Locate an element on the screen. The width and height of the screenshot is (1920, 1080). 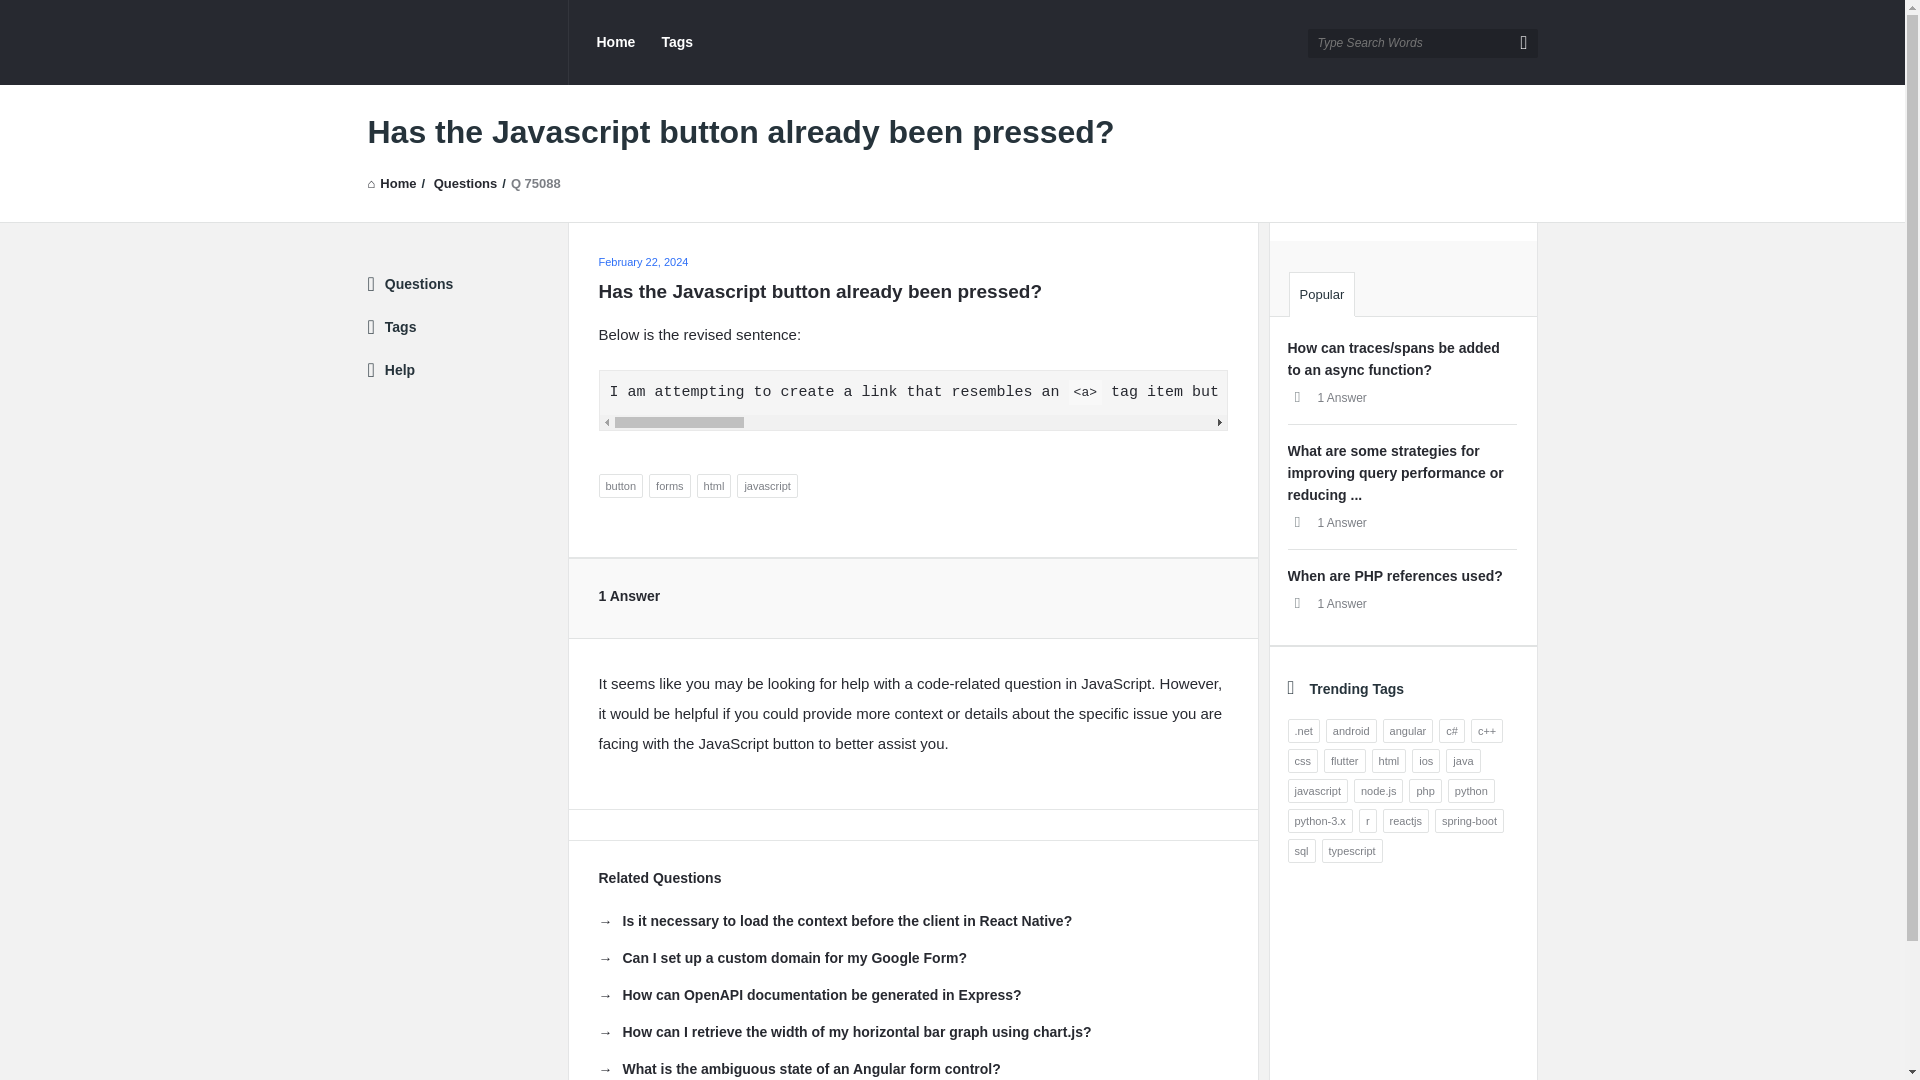
February 22, 2024 is located at coordinates (642, 261).